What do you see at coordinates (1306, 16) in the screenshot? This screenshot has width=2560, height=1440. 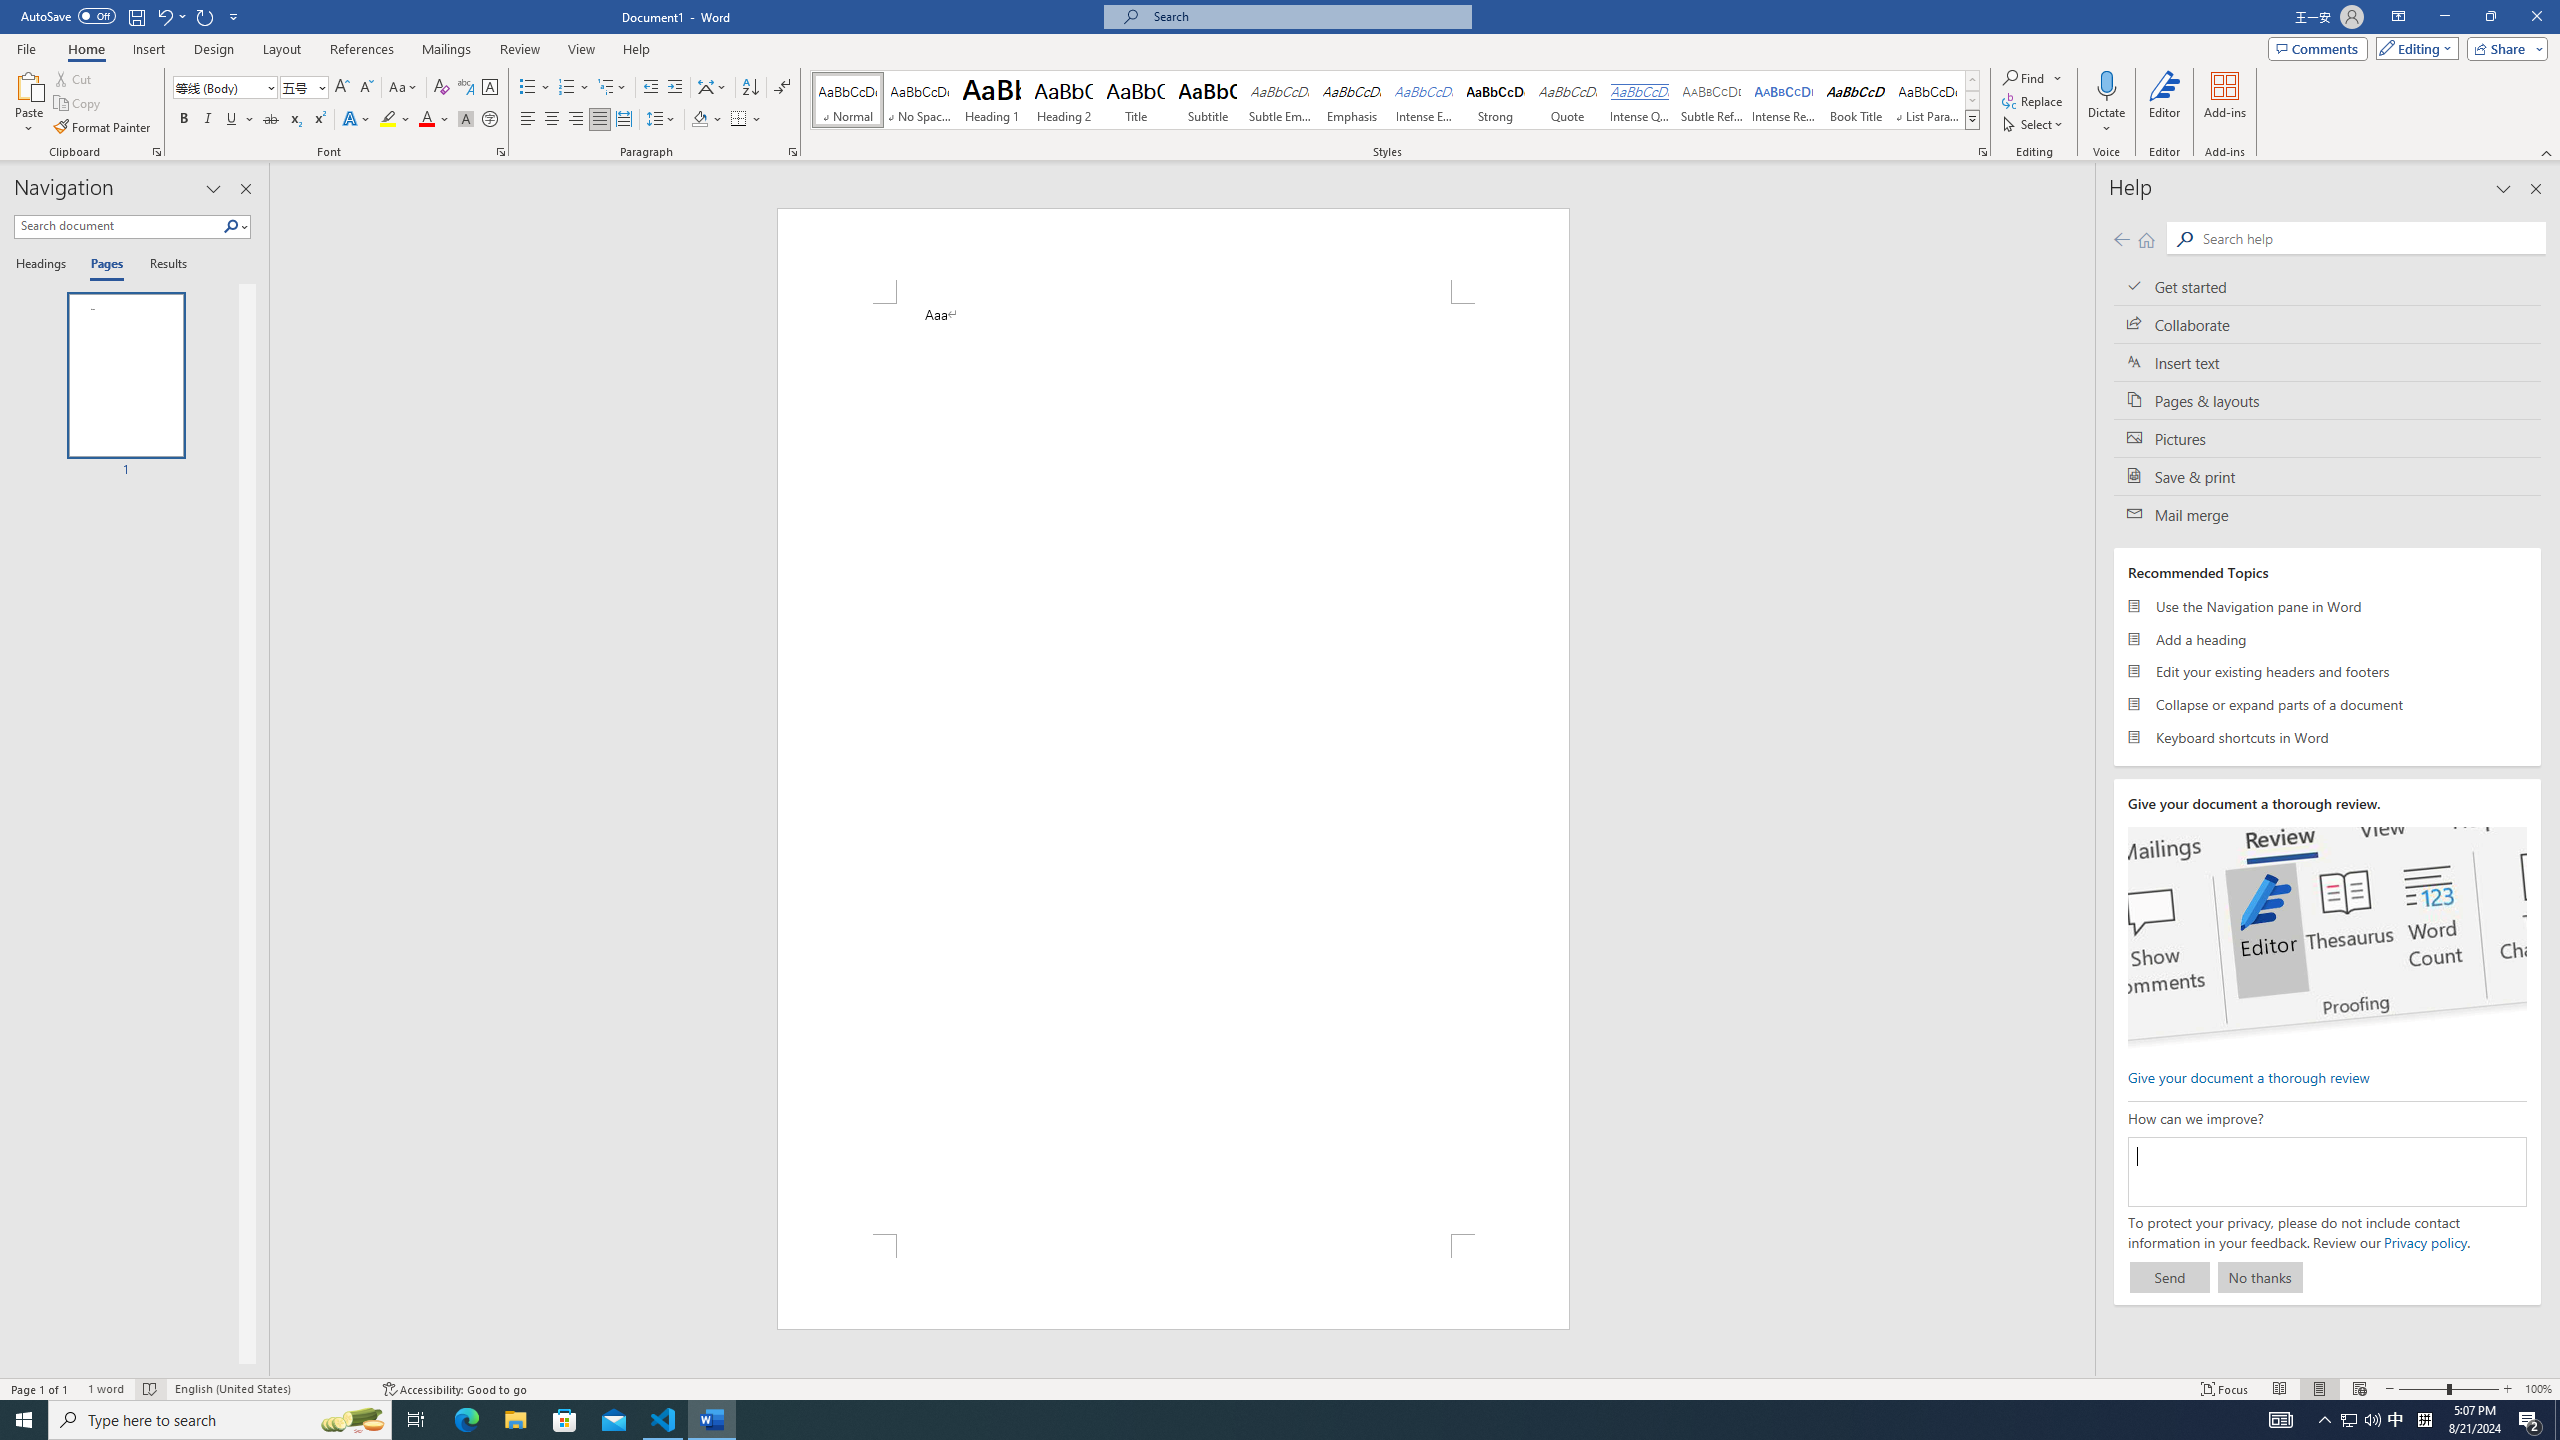 I see `Microsoft search` at bounding box center [1306, 16].